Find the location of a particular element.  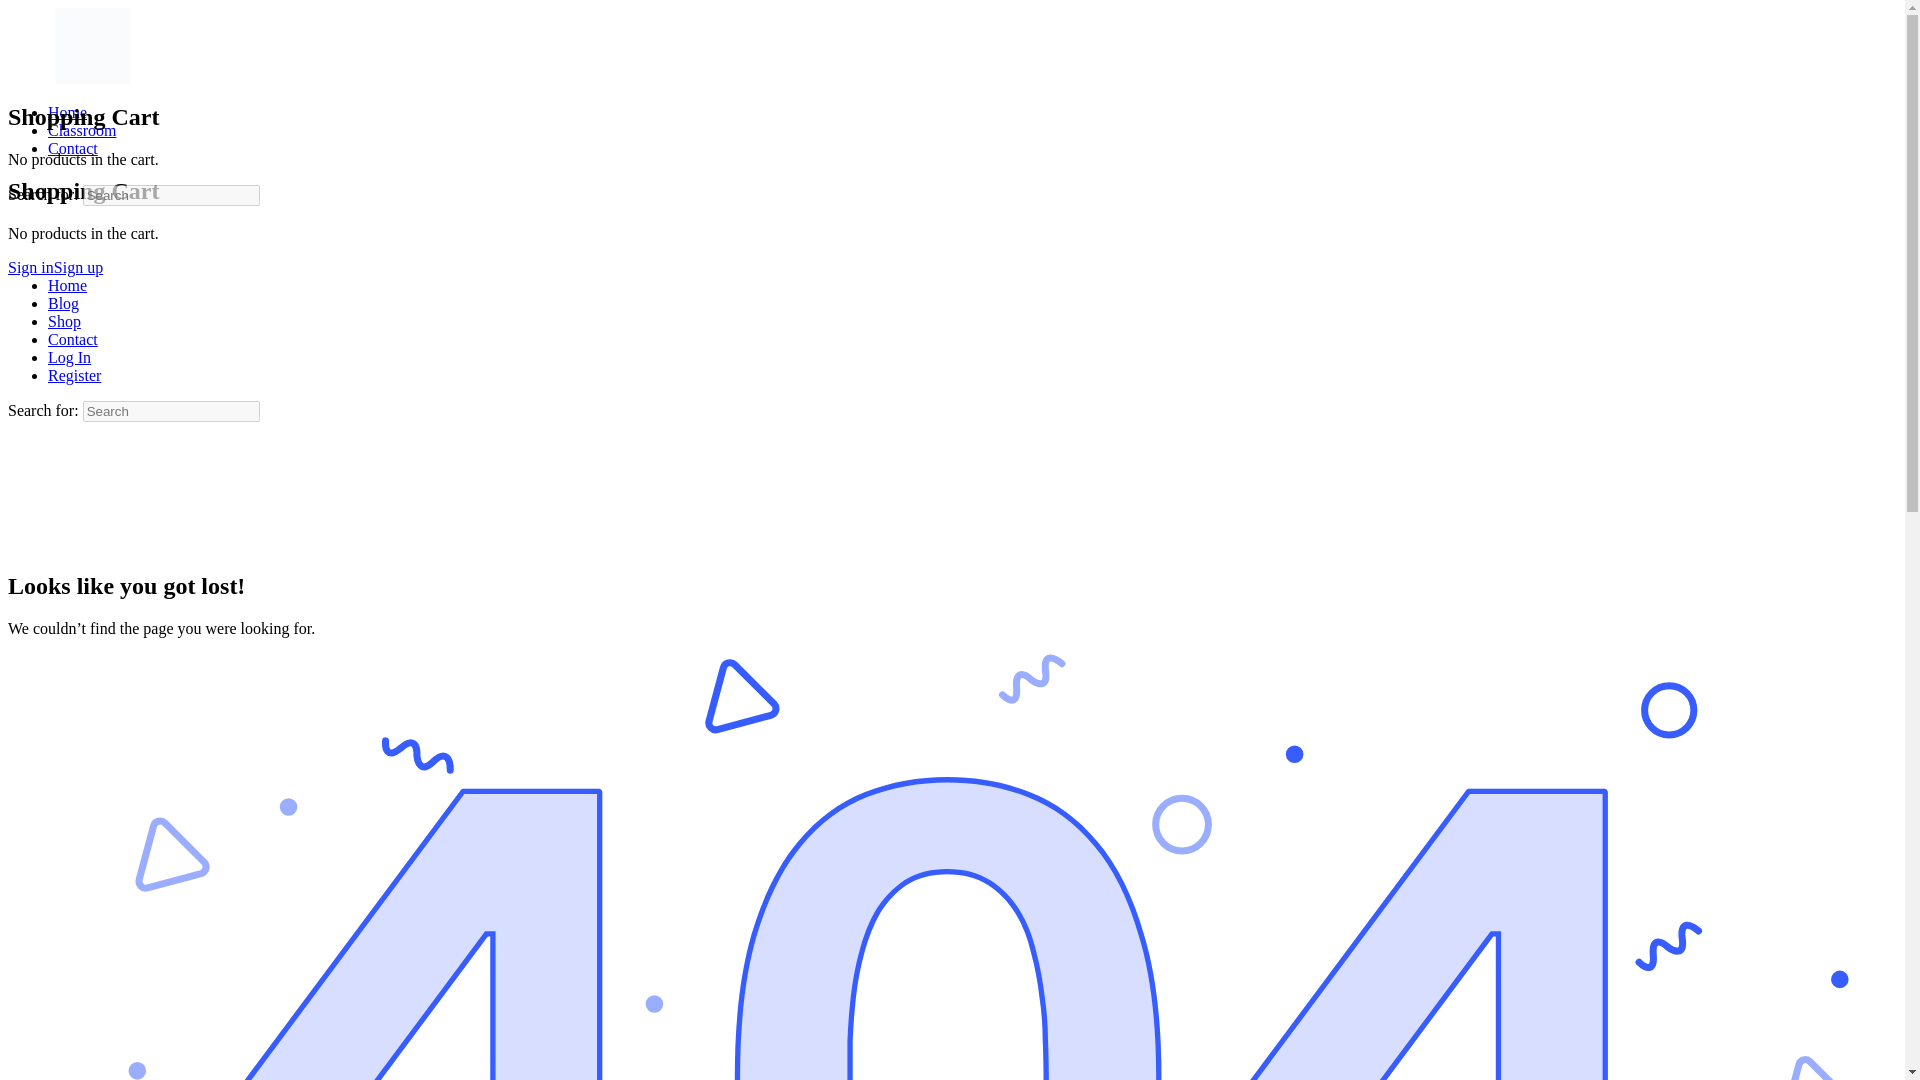

Classroom is located at coordinates (82, 130).